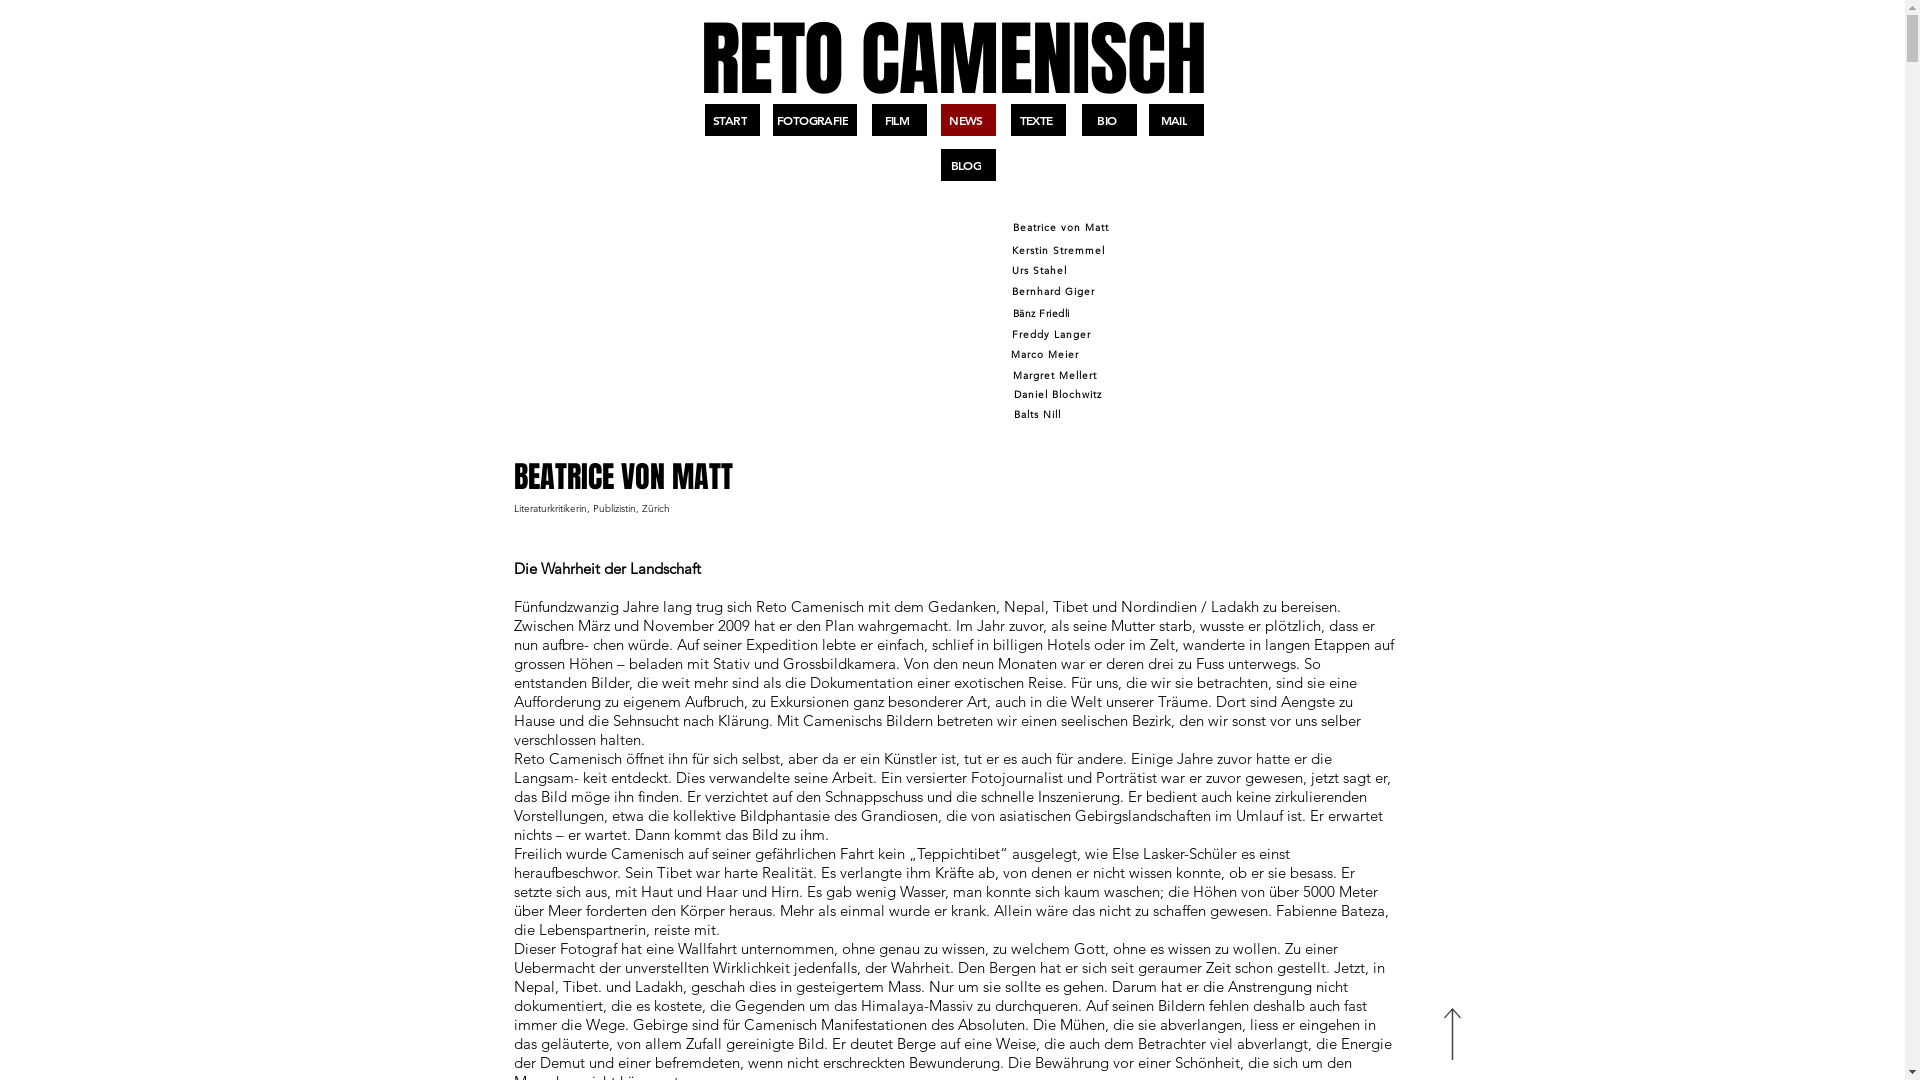 The height and width of the screenshot is (1080, 1920). I want to click on Balts Nill, so click(1040, 414).